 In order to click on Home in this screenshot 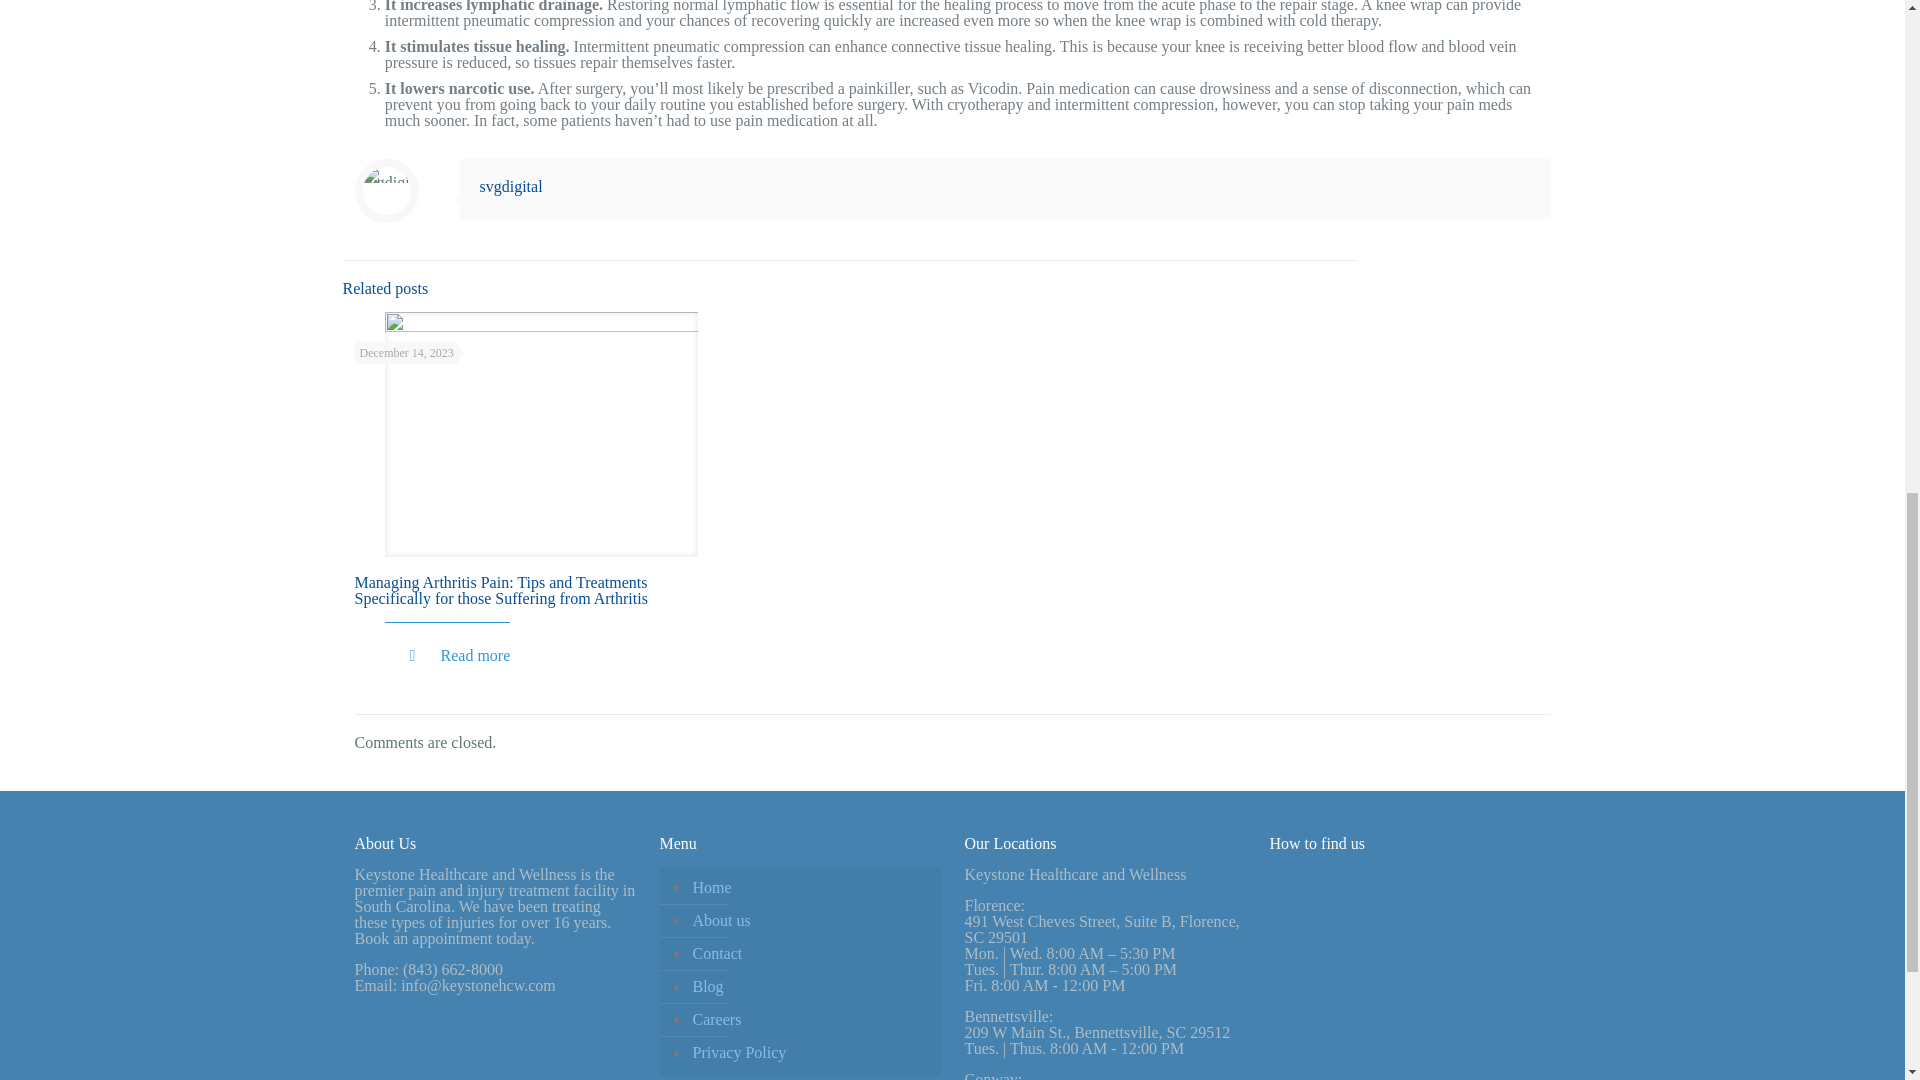, I will do `click(810, 888)`.